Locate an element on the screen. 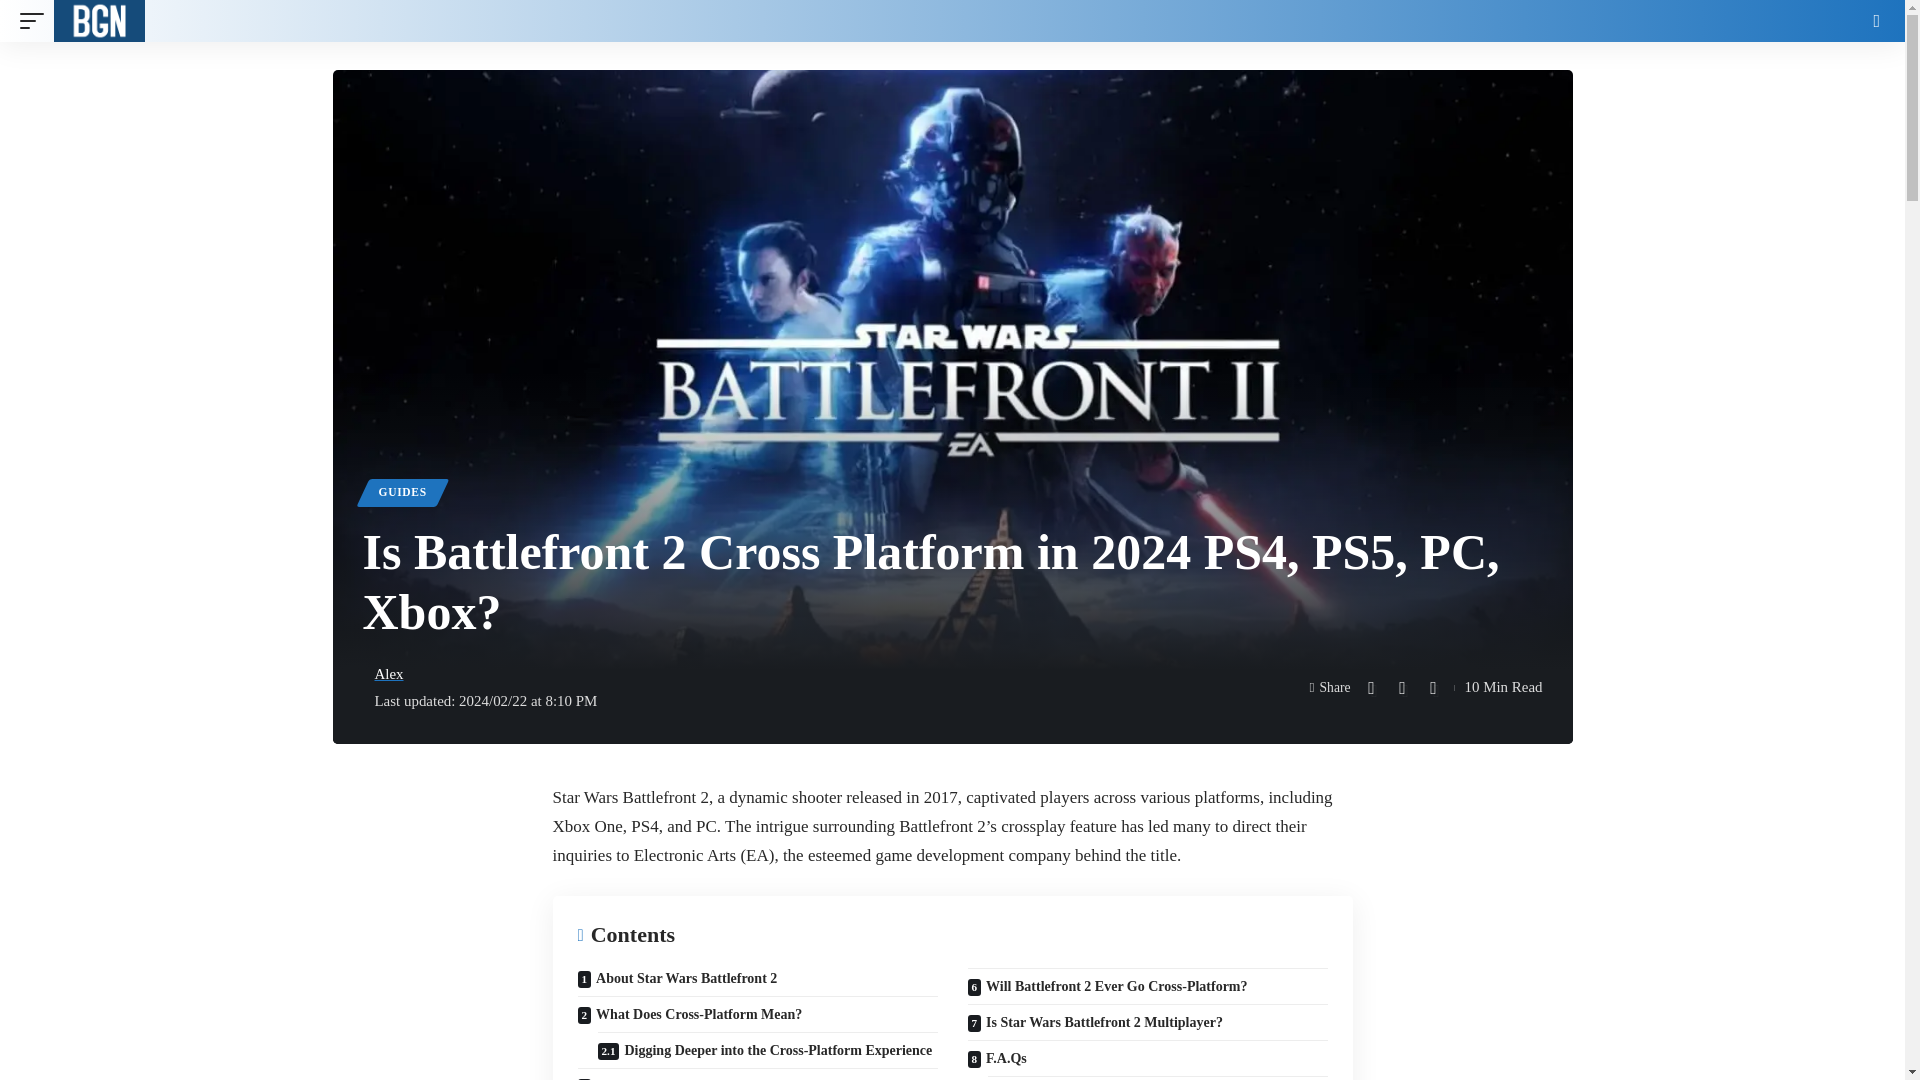  Alex is located at coordinates (388, 674).